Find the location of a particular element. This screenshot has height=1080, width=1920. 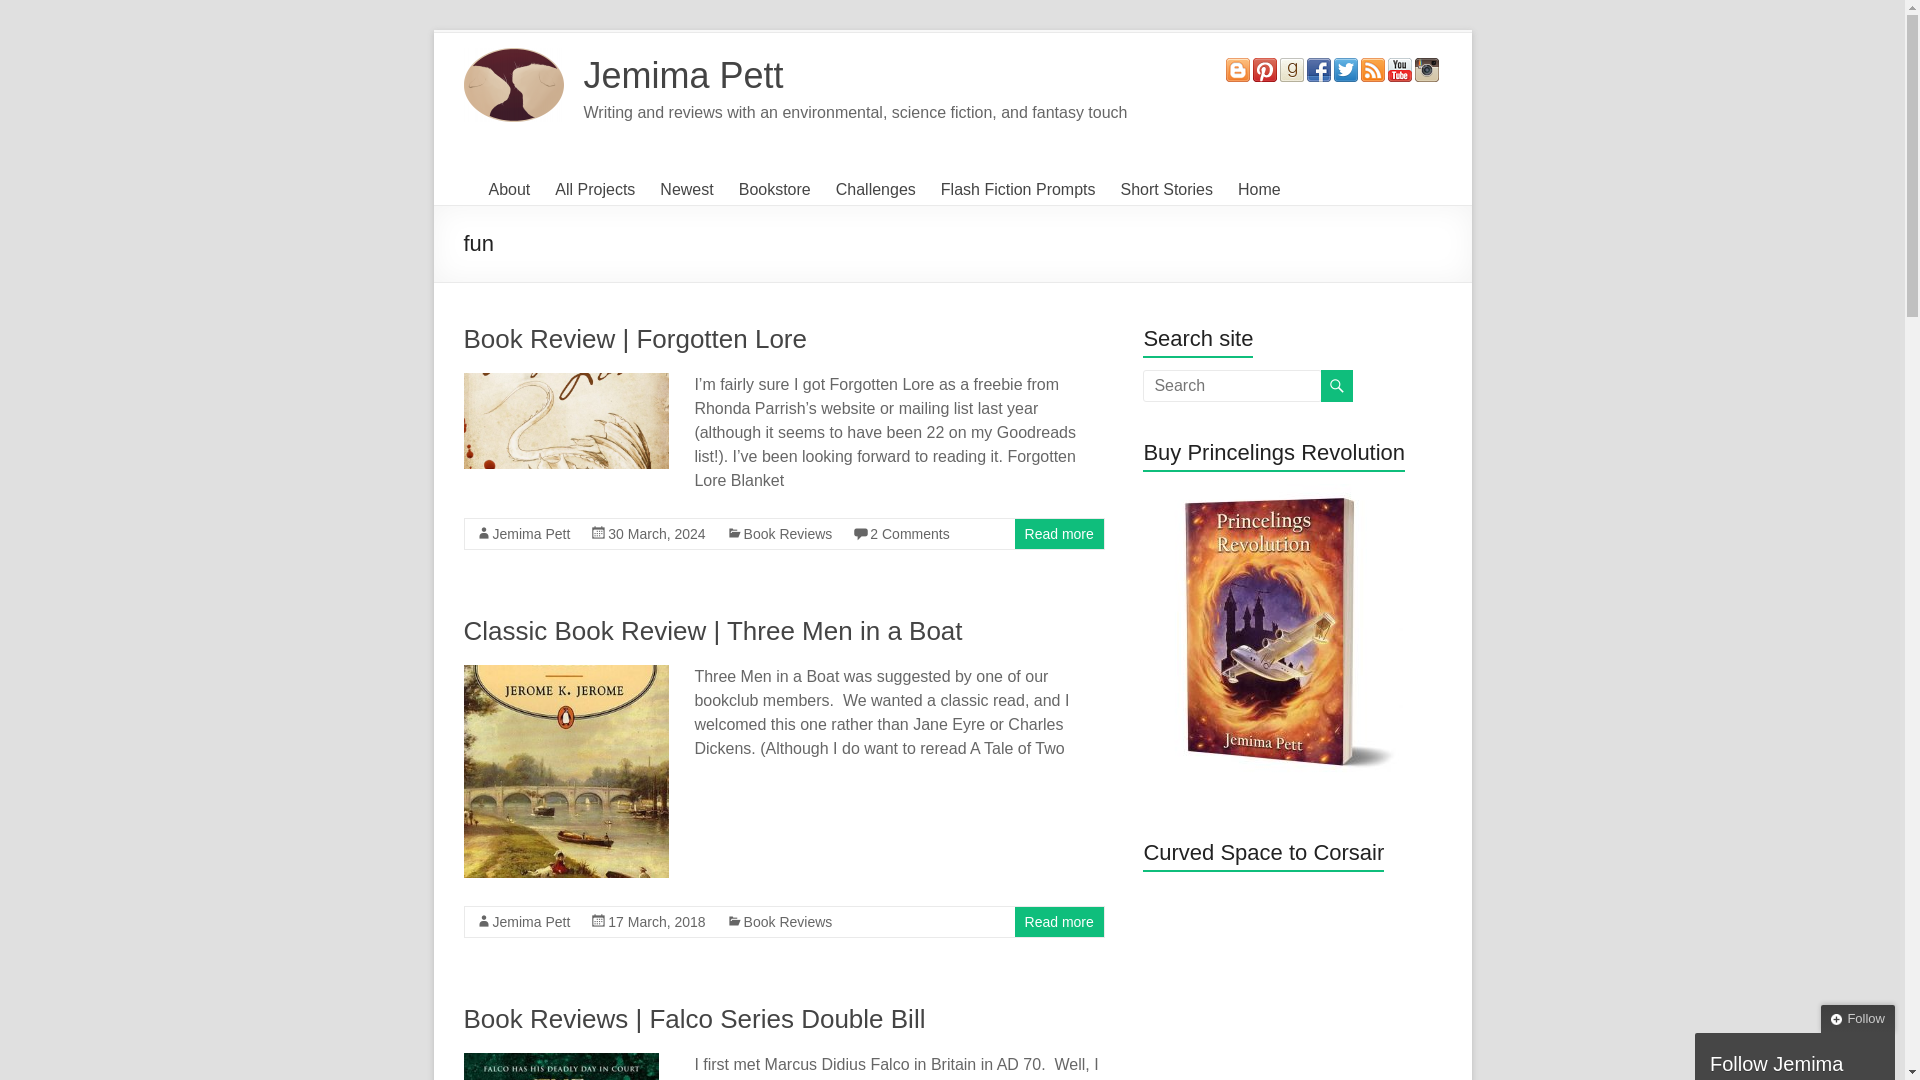

6:34 am is located at coordinates (656, 534).